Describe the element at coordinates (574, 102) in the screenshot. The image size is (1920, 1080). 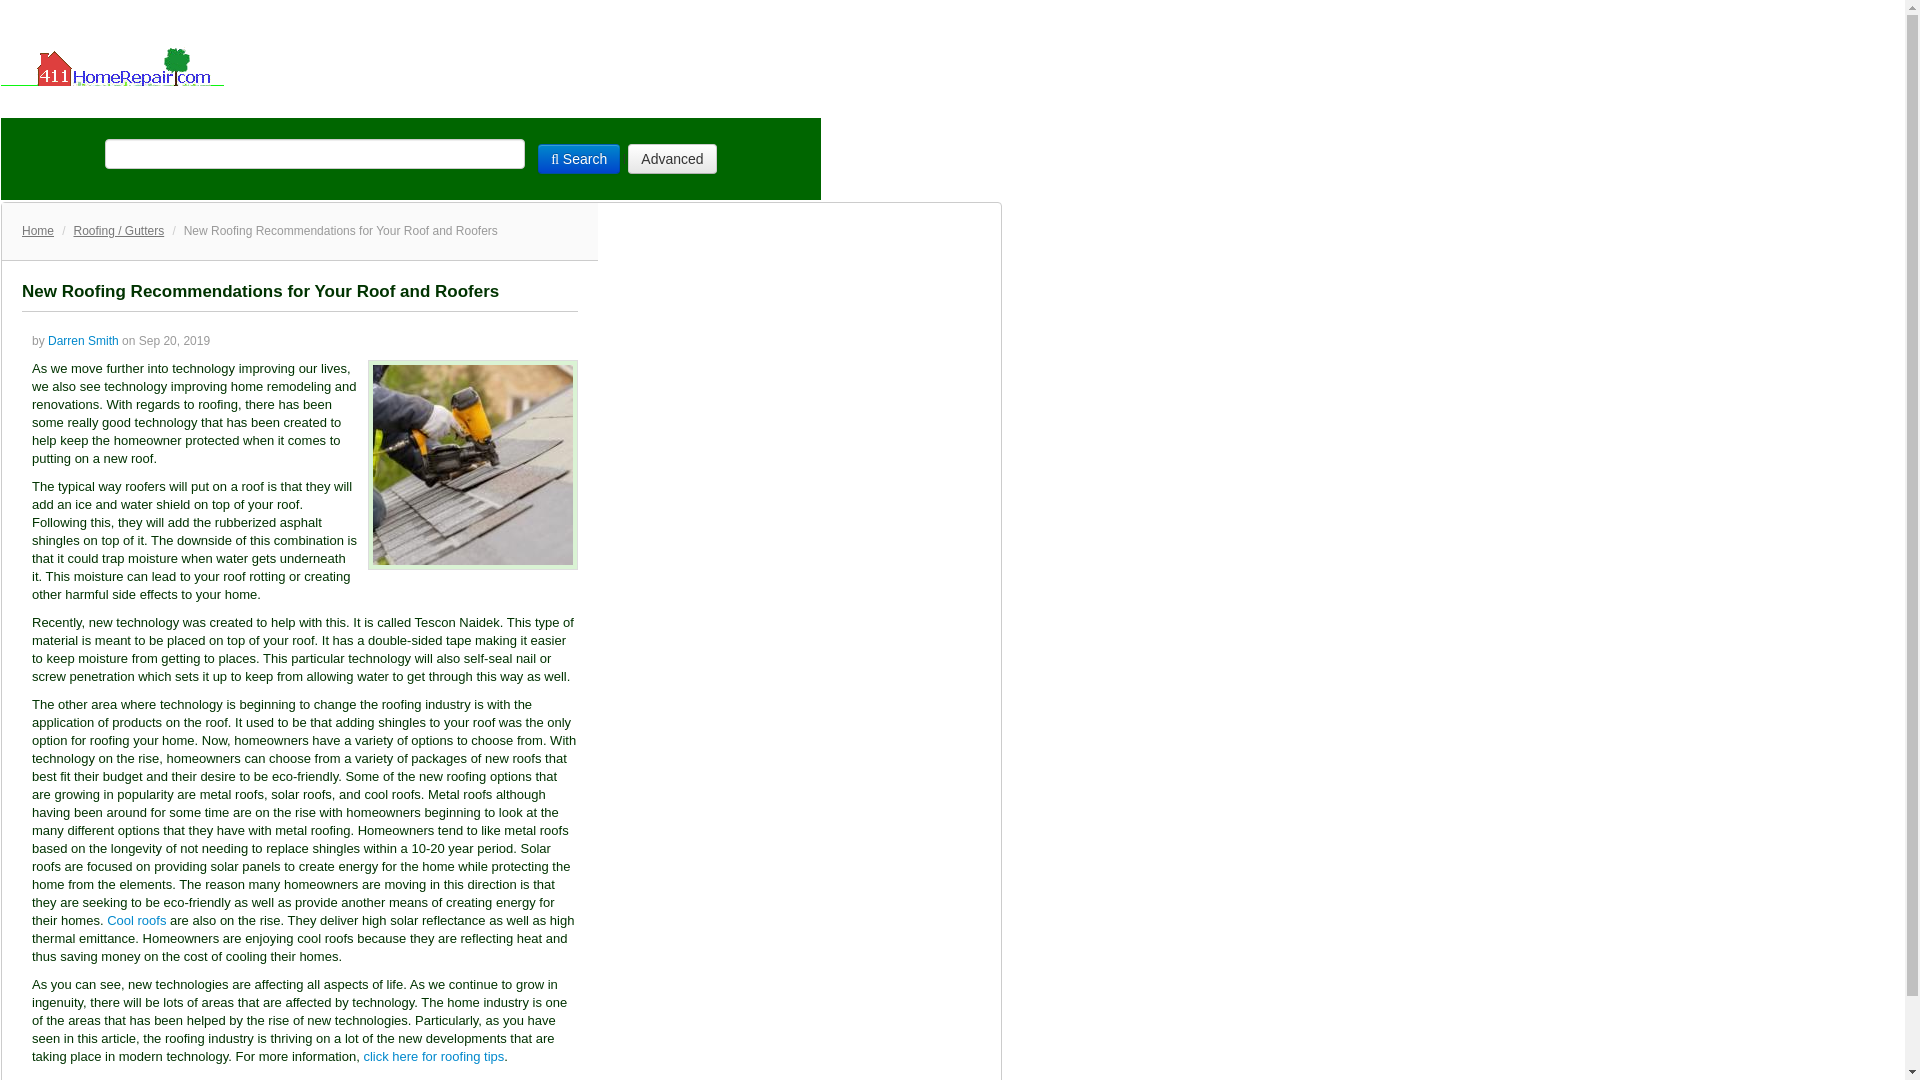
I see `Appliance Repairs` at that location.